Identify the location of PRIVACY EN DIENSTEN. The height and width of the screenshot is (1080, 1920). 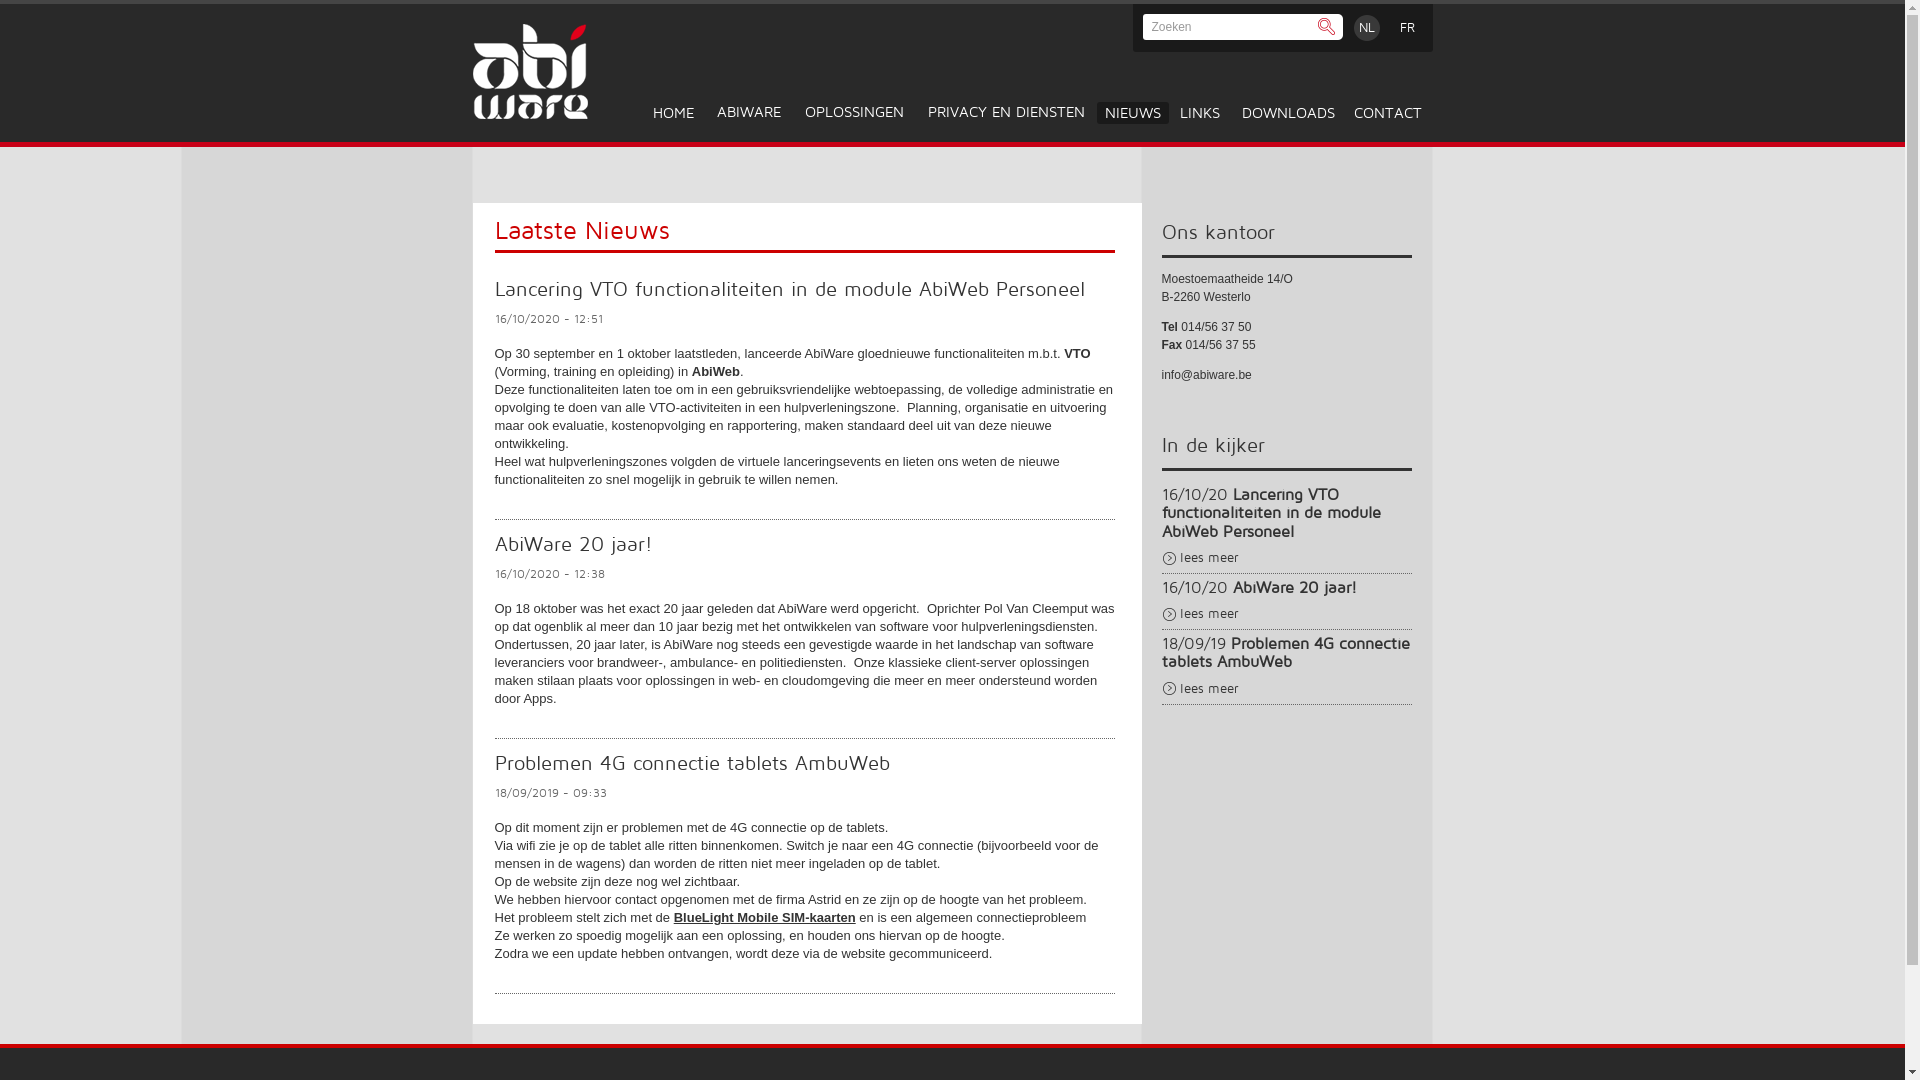
(1006, 112).